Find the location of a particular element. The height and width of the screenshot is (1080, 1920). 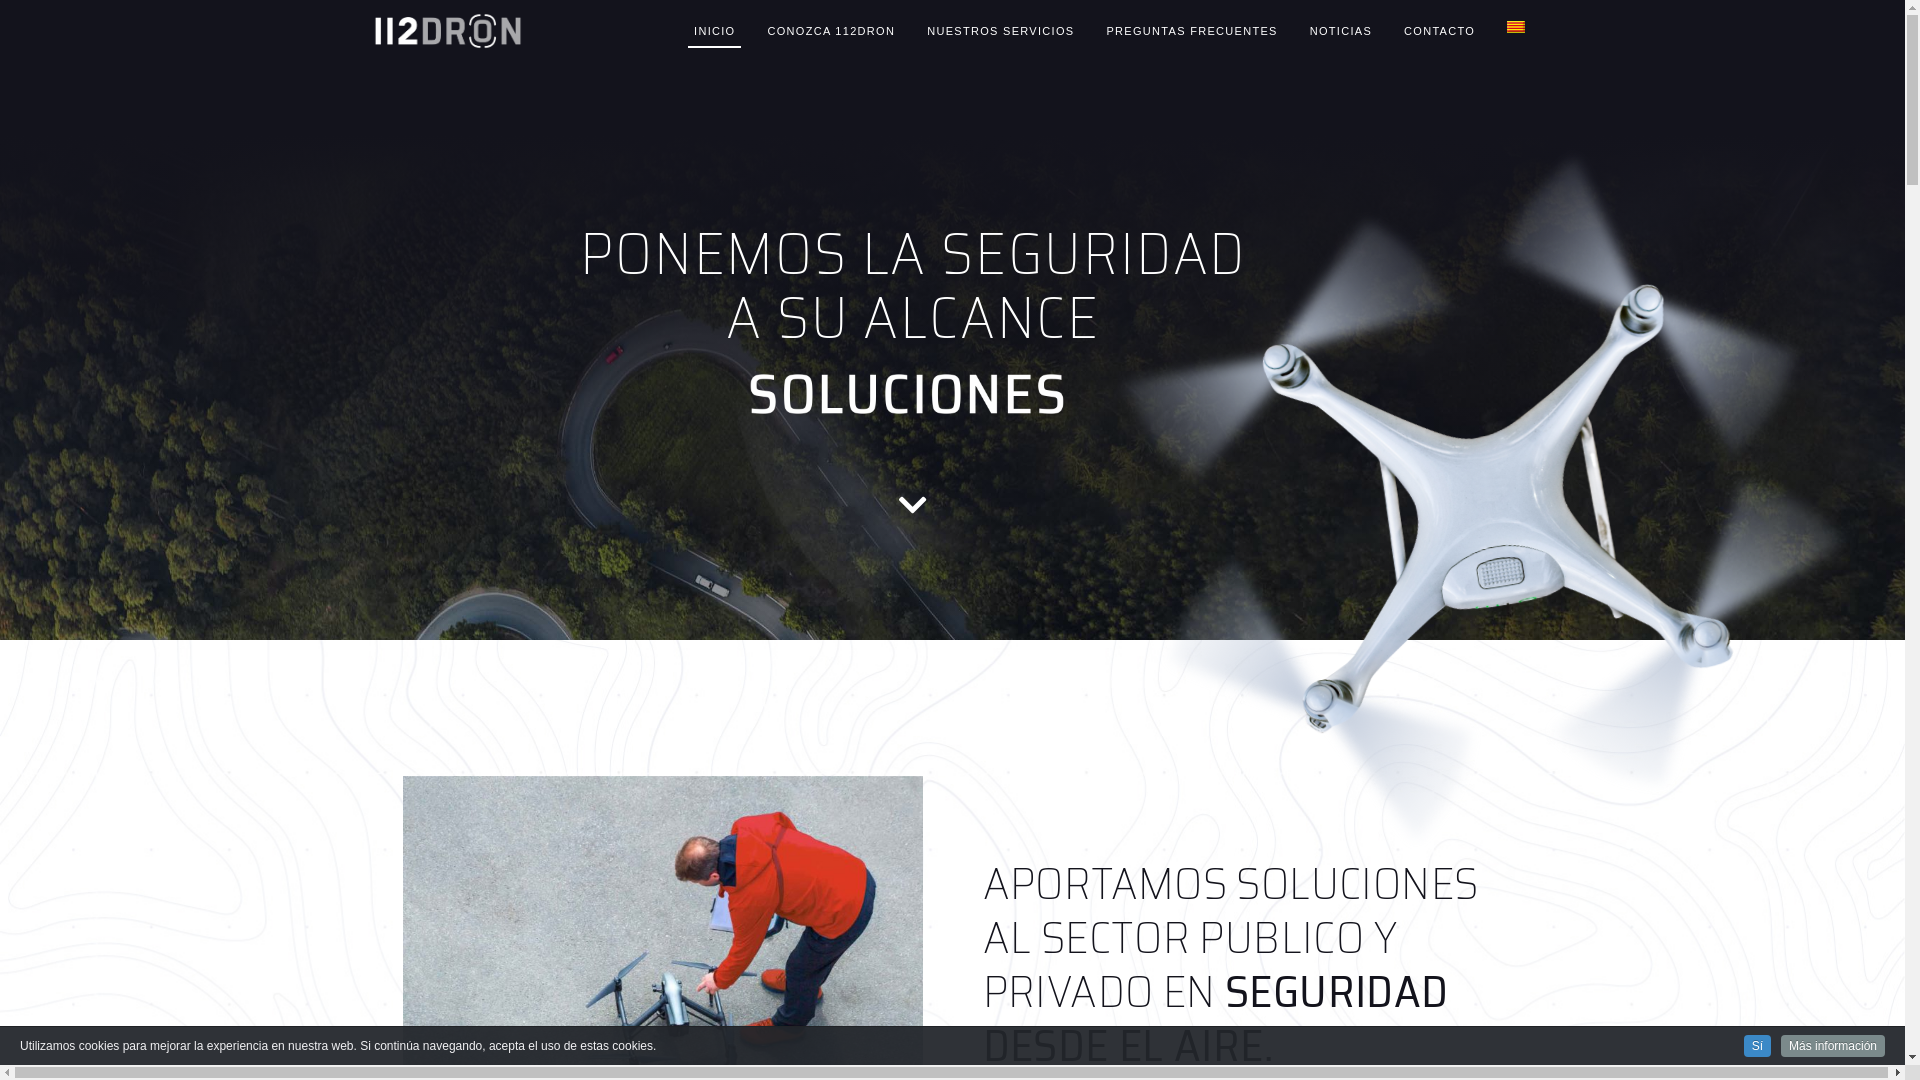

NUESTROS SERVICIOS is located at coordinates (1000, 31).